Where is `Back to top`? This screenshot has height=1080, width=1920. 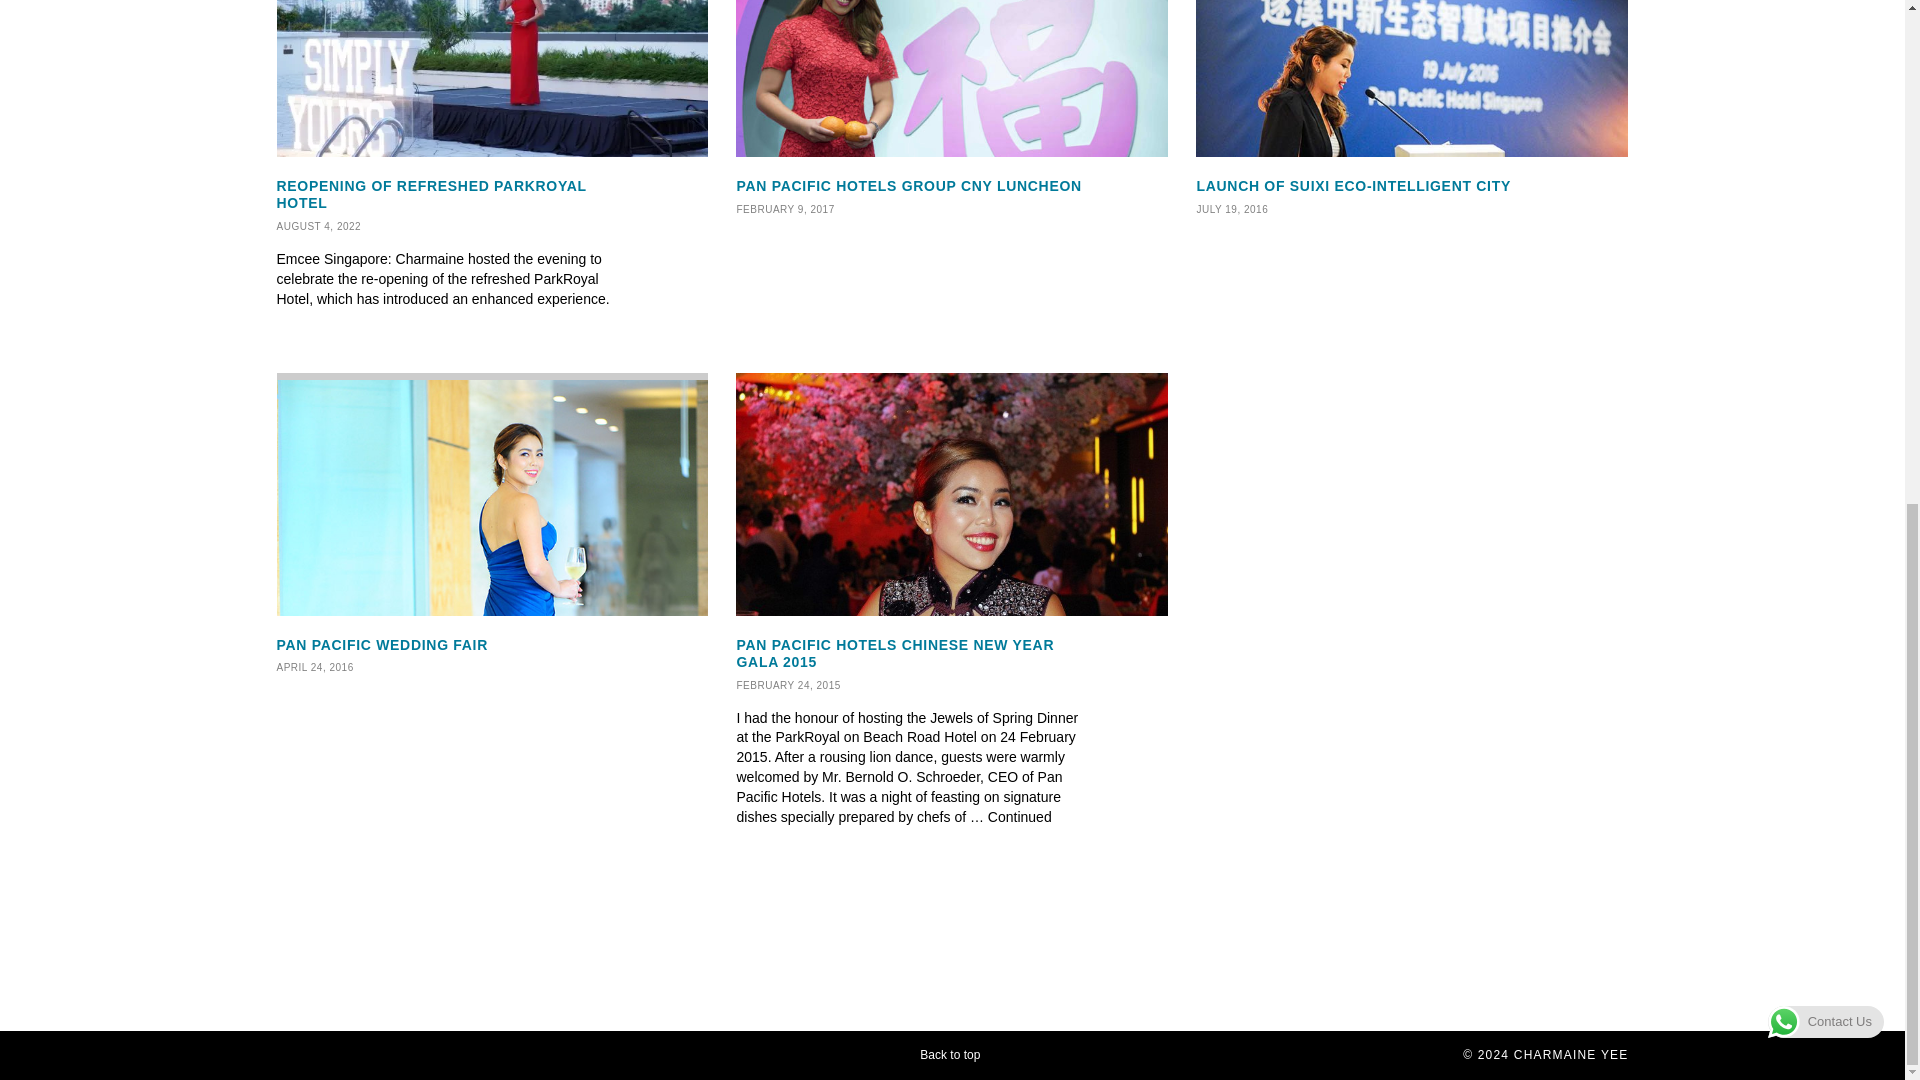 Back to top is located at coordinates (960, 1054).